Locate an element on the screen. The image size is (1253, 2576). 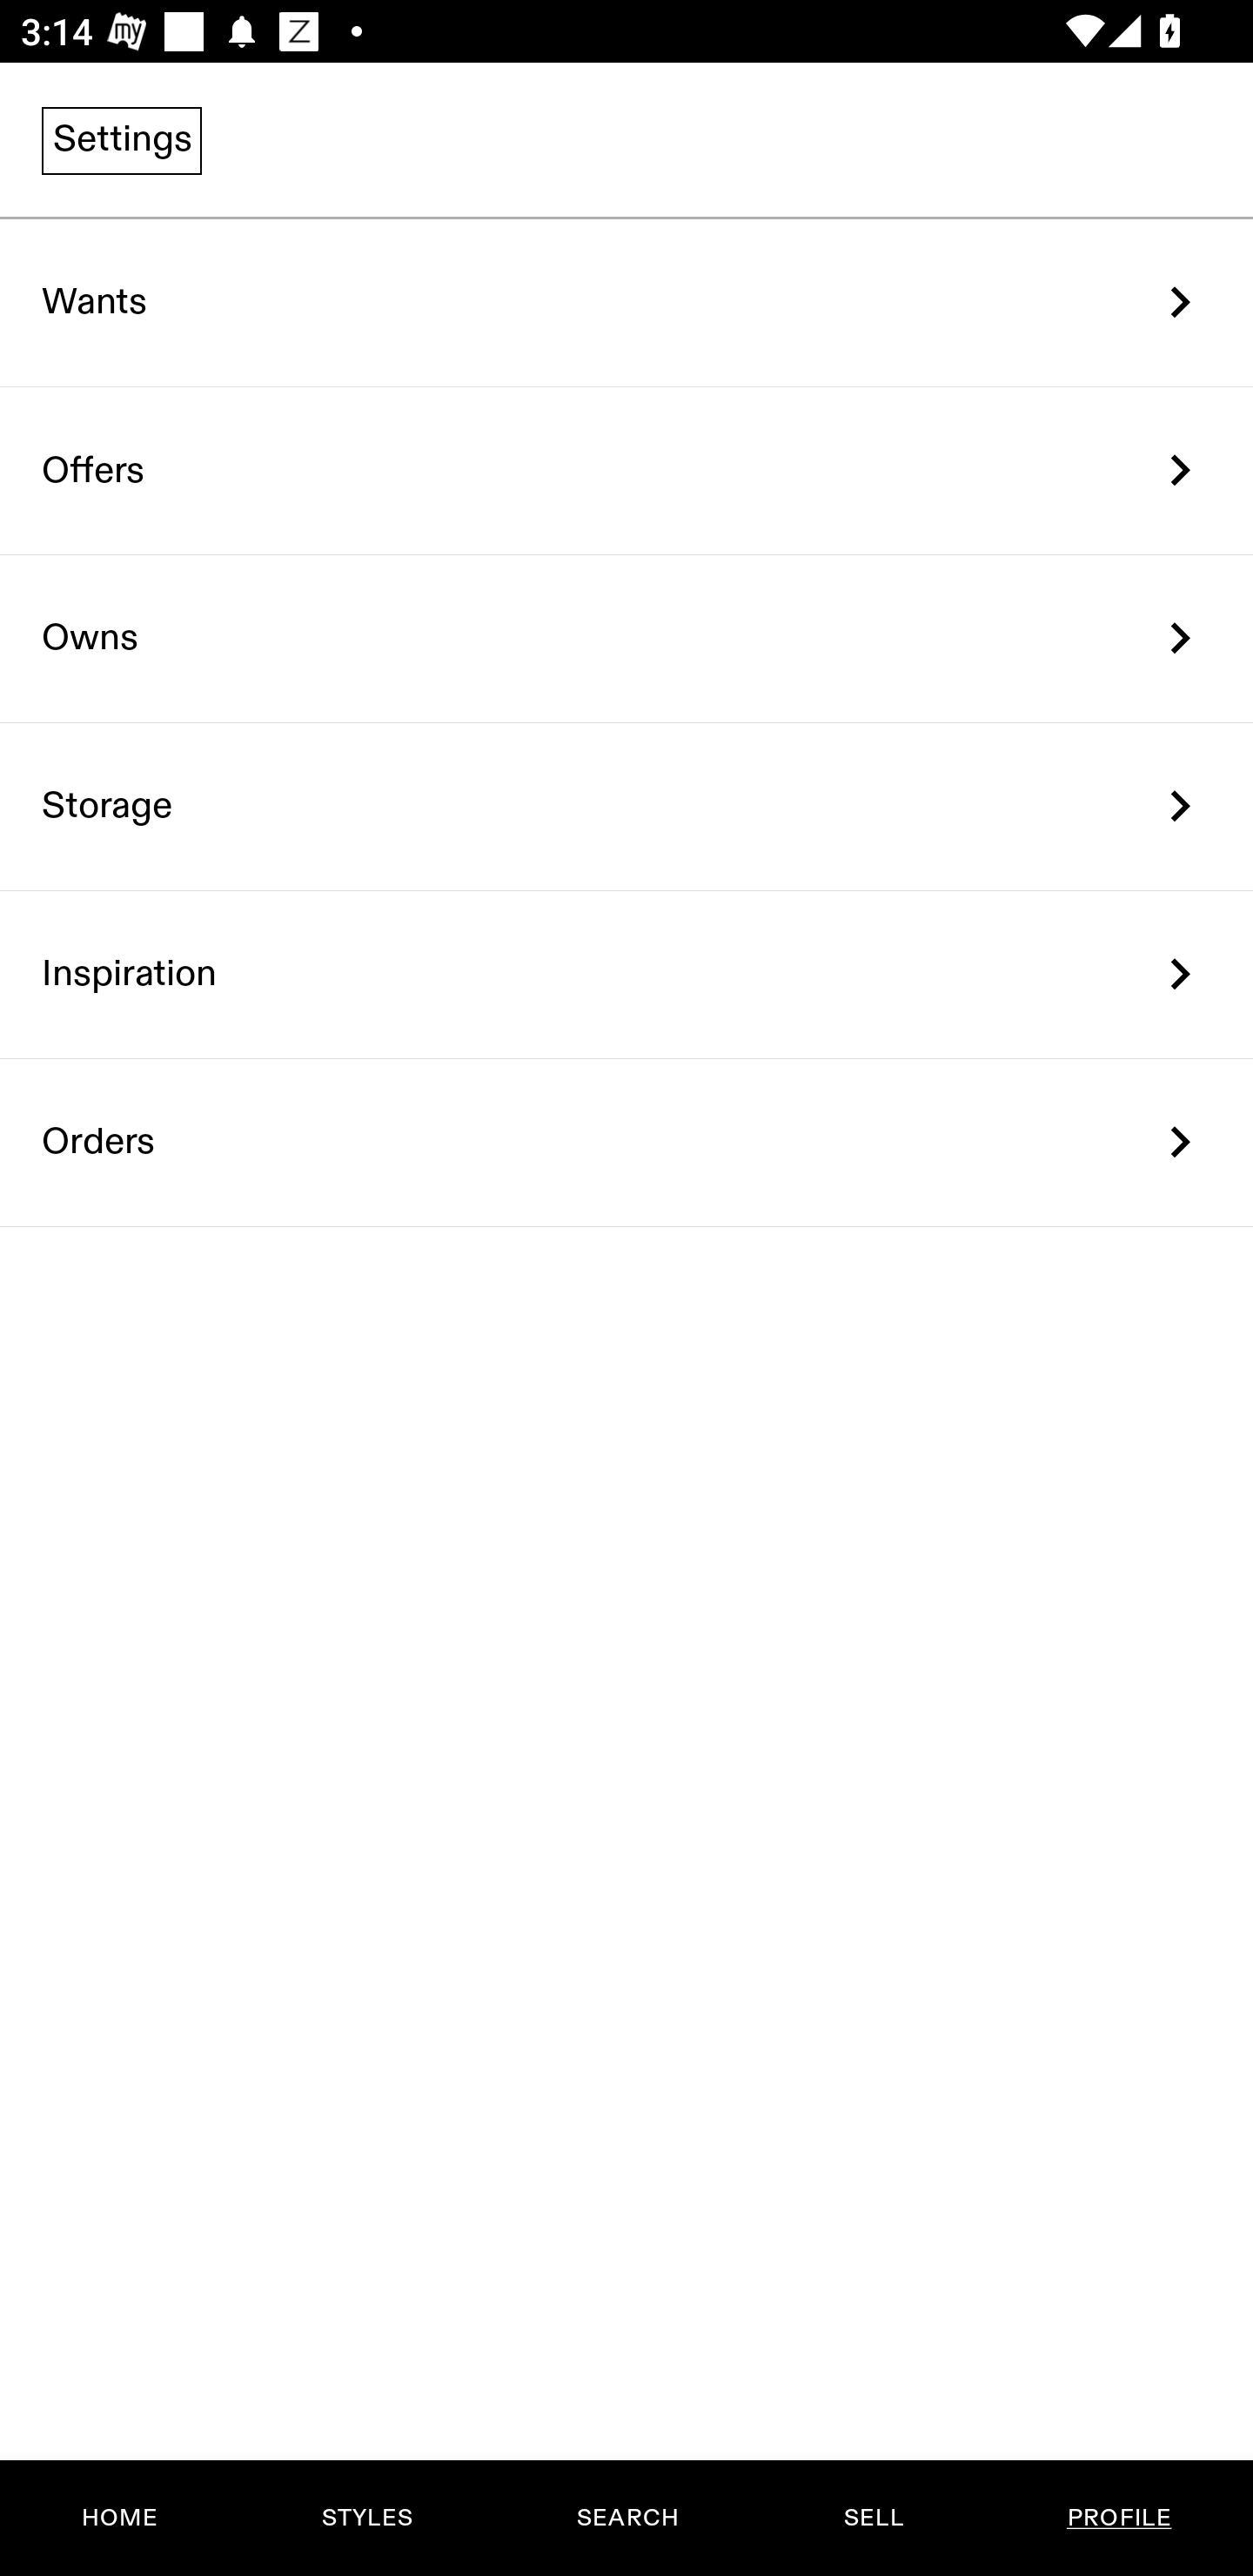
Storage is located at coordinates (626, 808).